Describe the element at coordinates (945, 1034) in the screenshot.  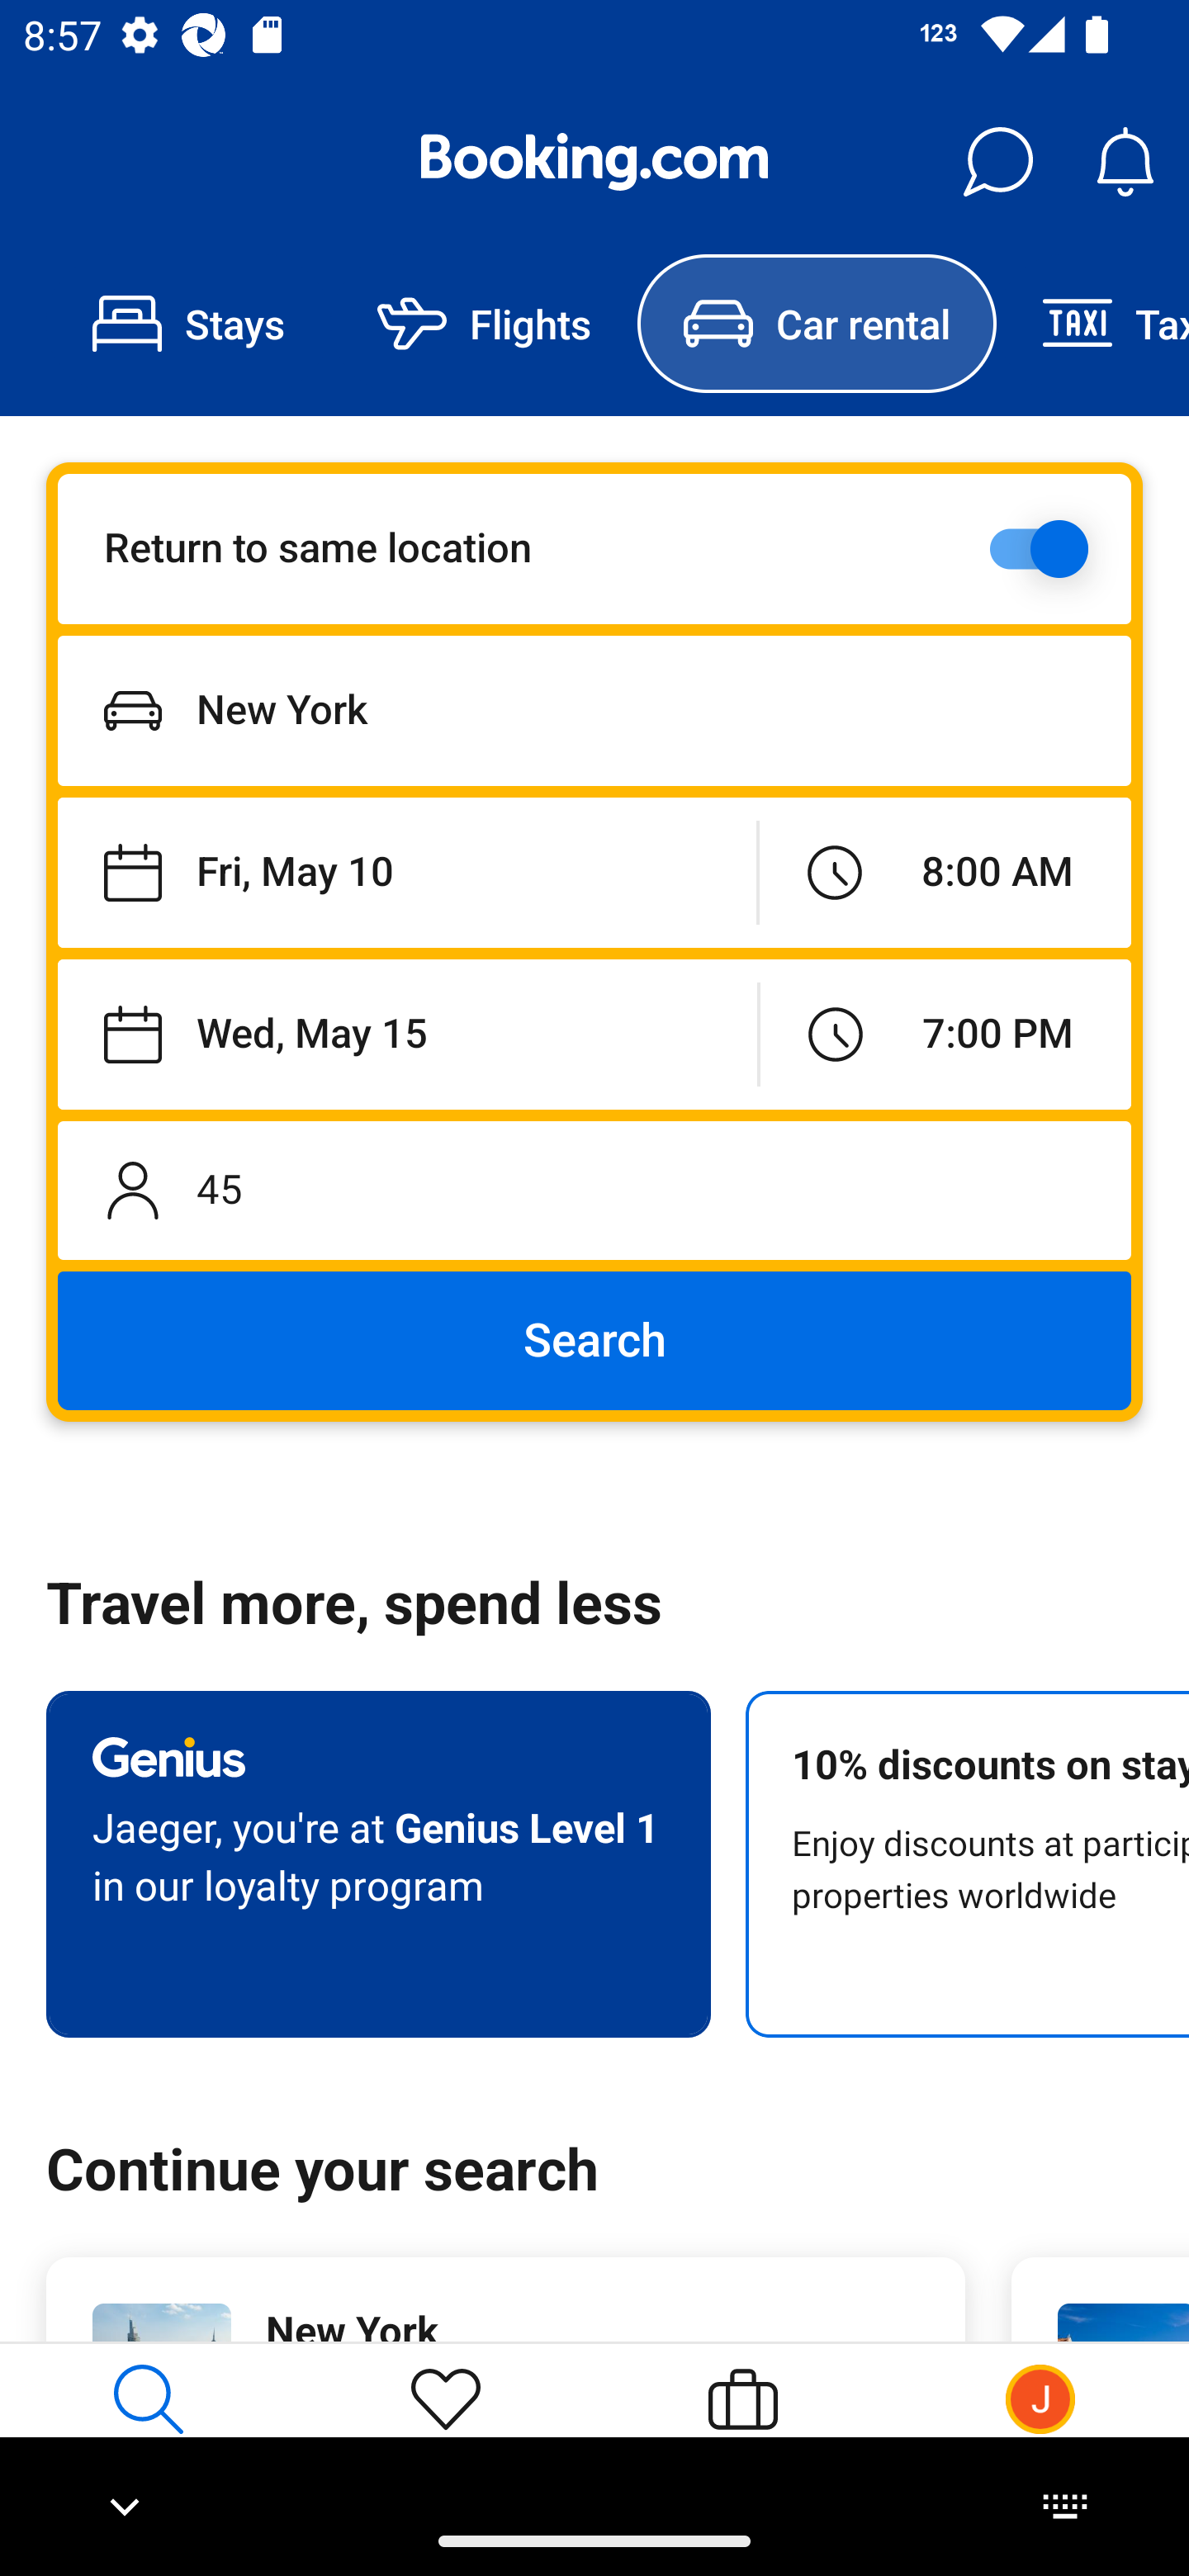
I see `Drop-off time: 19:00:00.000` at that location.